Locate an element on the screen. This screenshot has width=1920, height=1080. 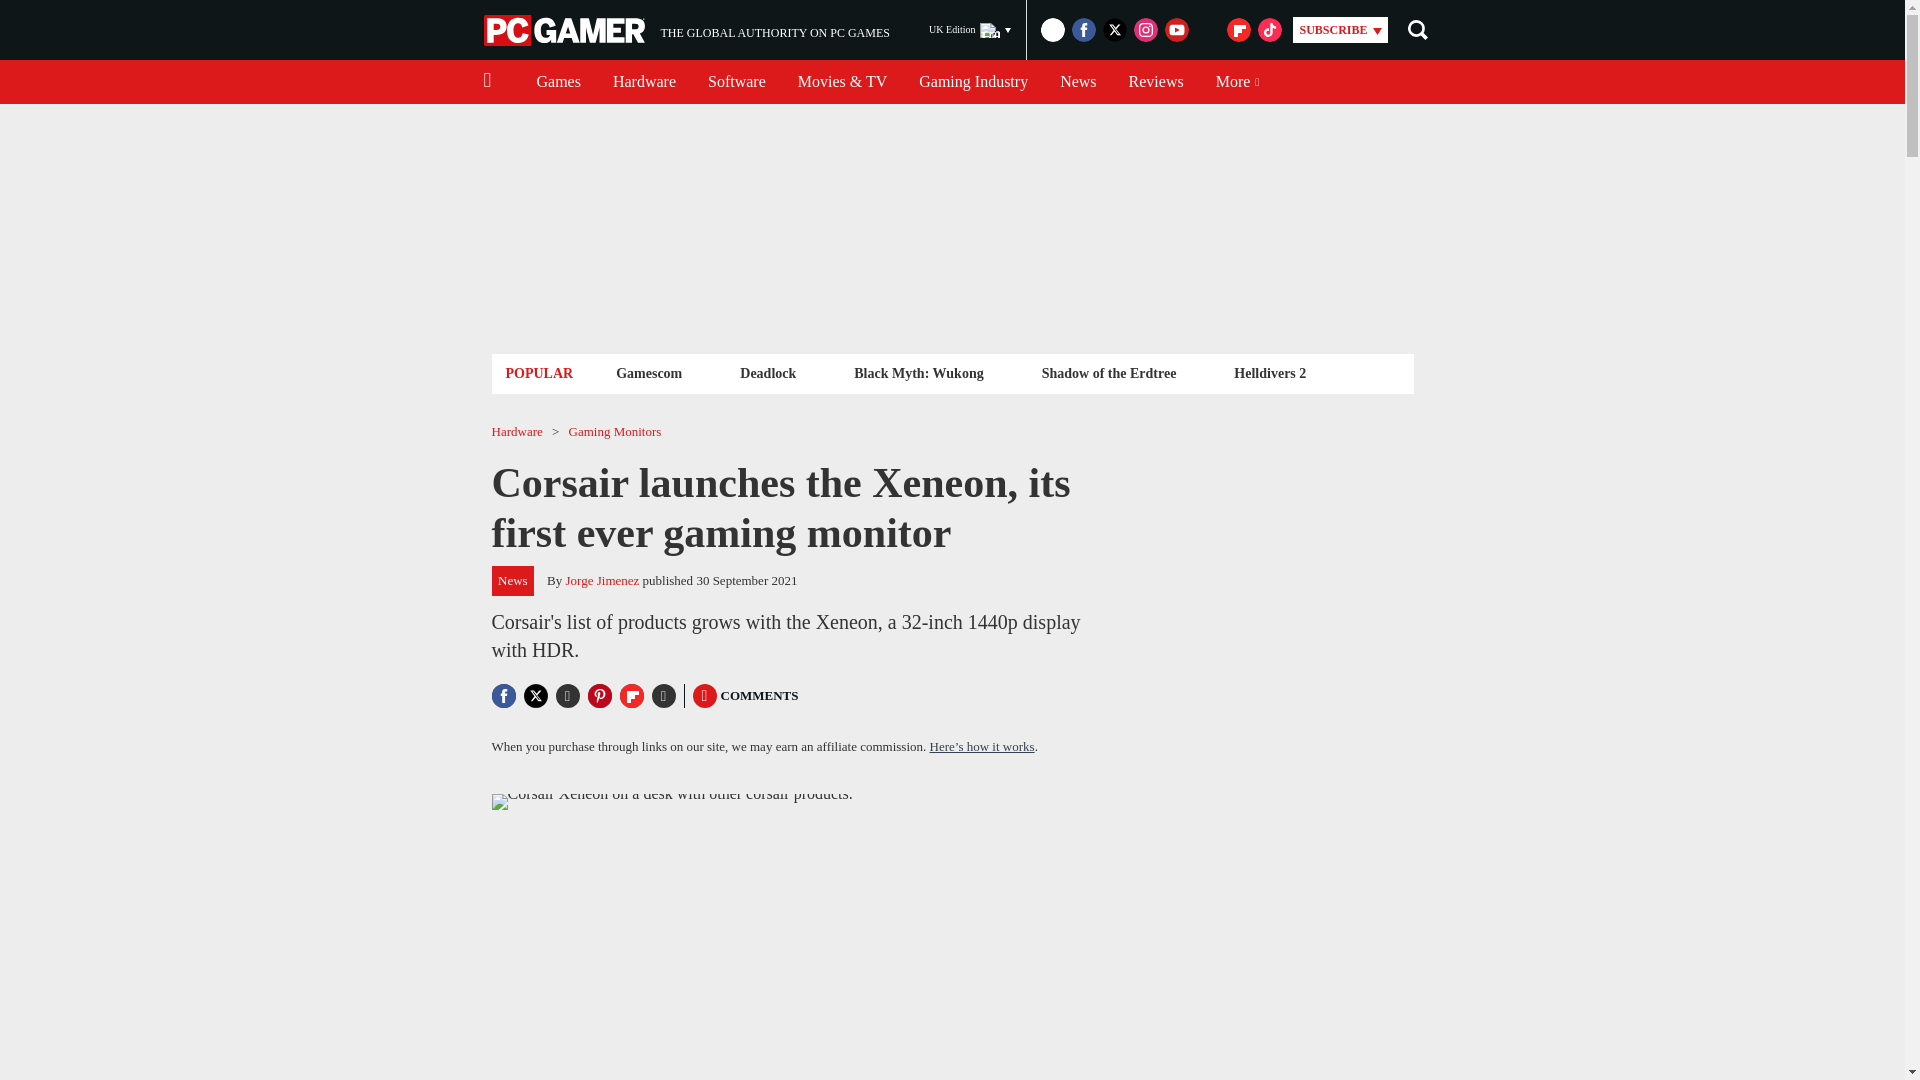
UK Edition is located at coordinates (970, 30).